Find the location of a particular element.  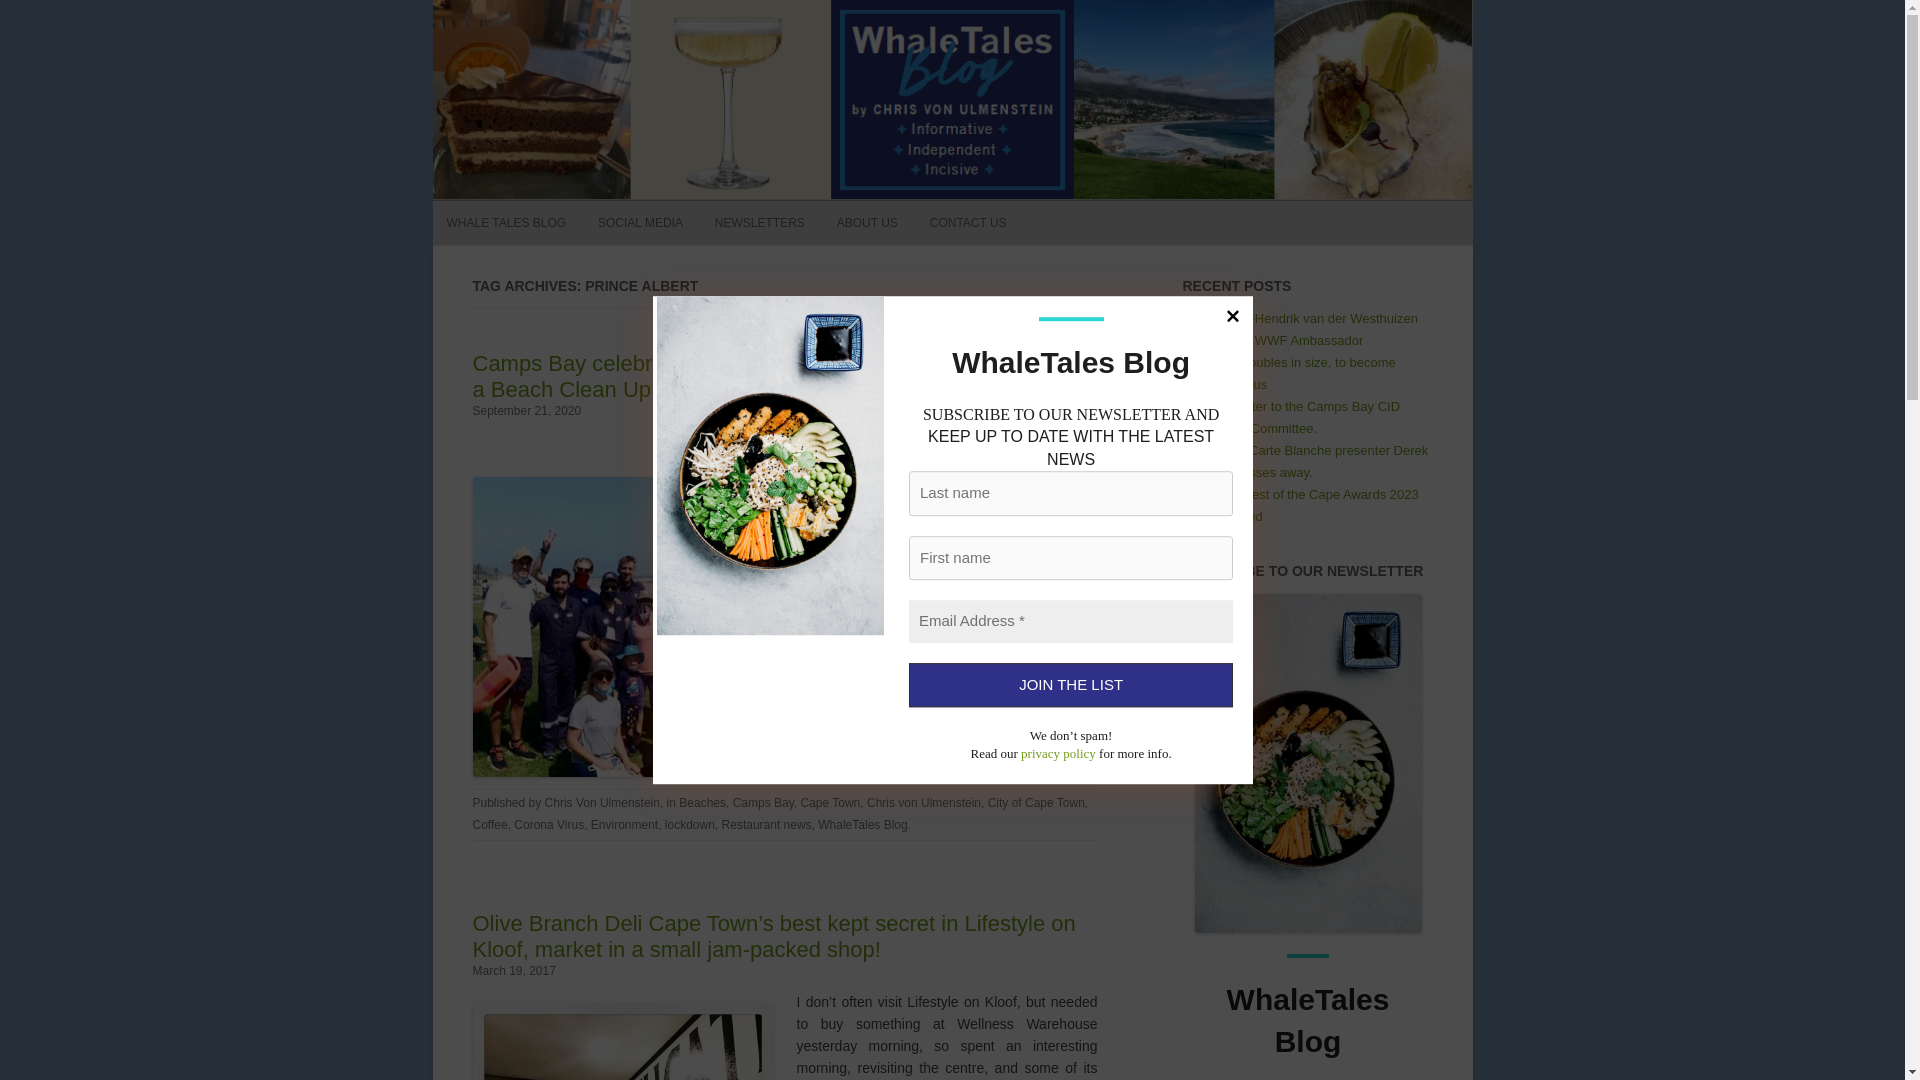

September 21, 2020 is located at coordinates (526, 410).